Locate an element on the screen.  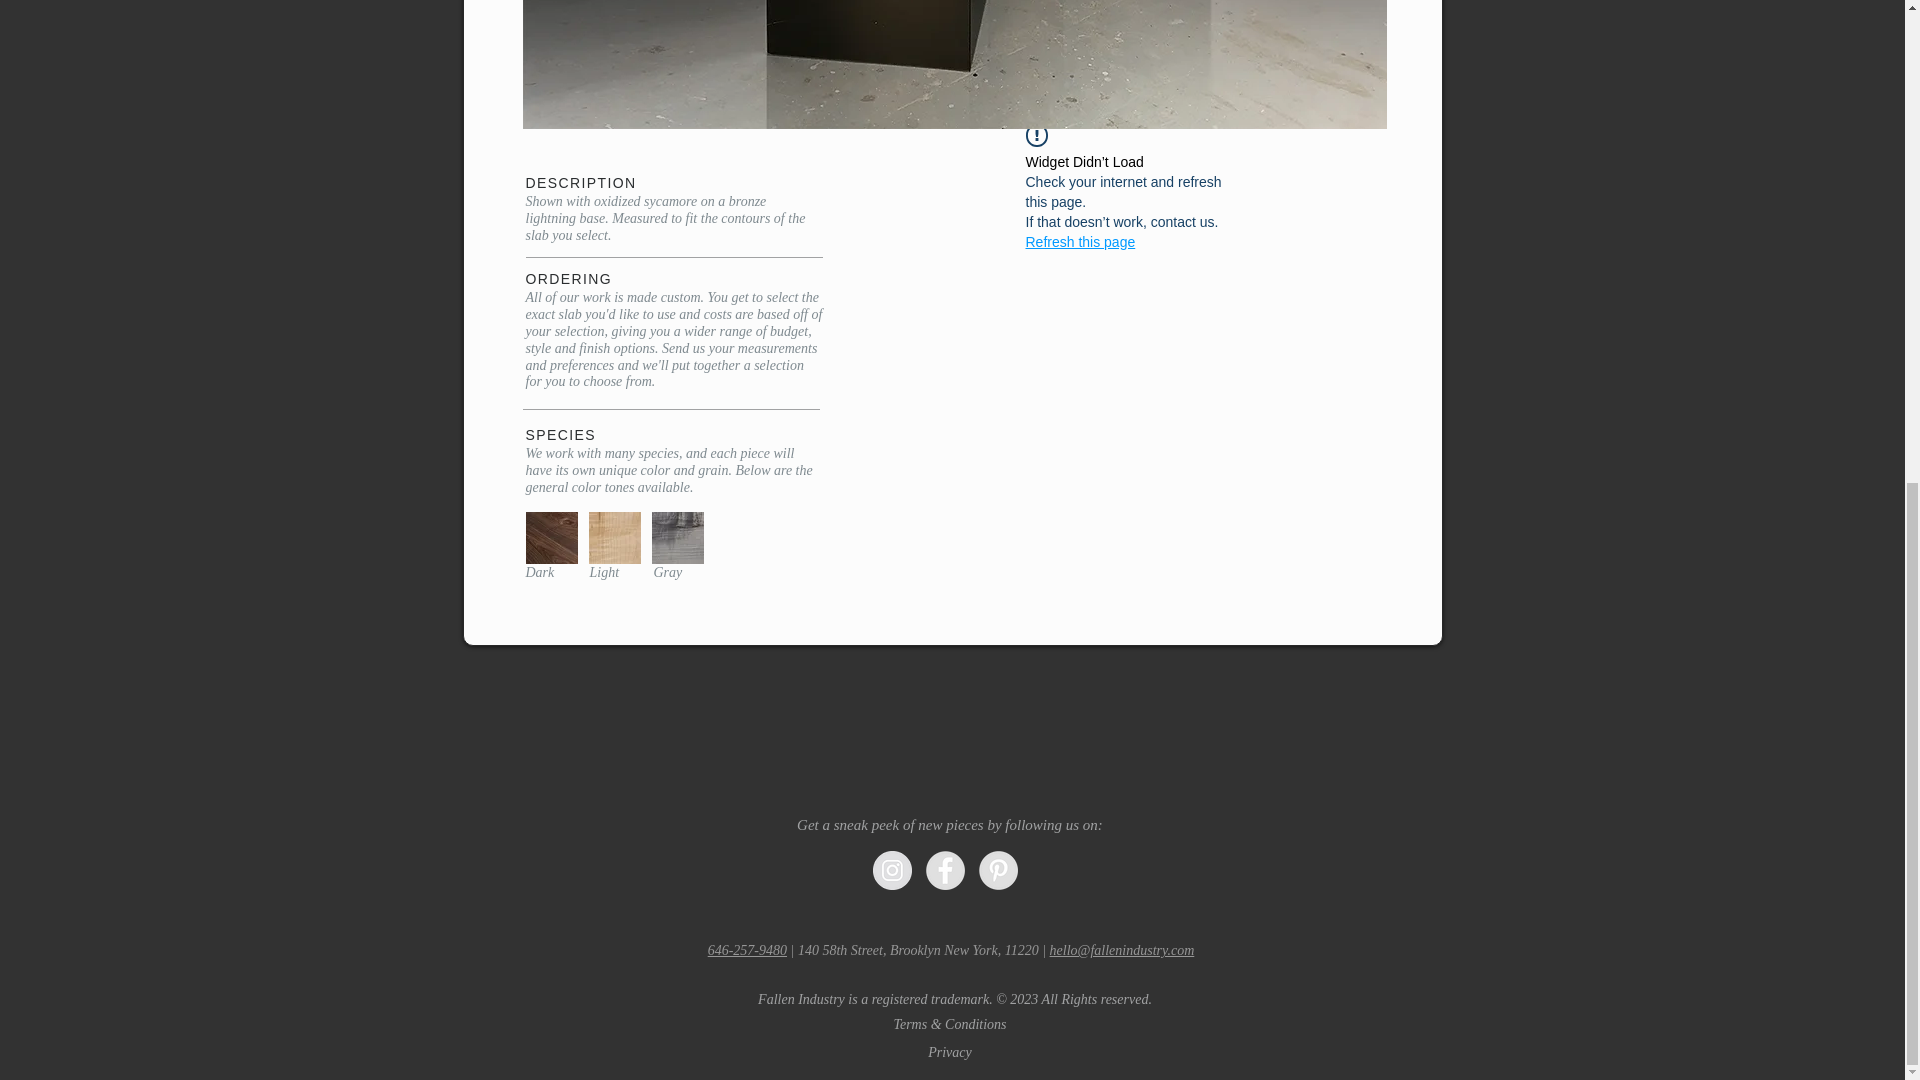
646-257-9480 is located at coordinates (748, 950).